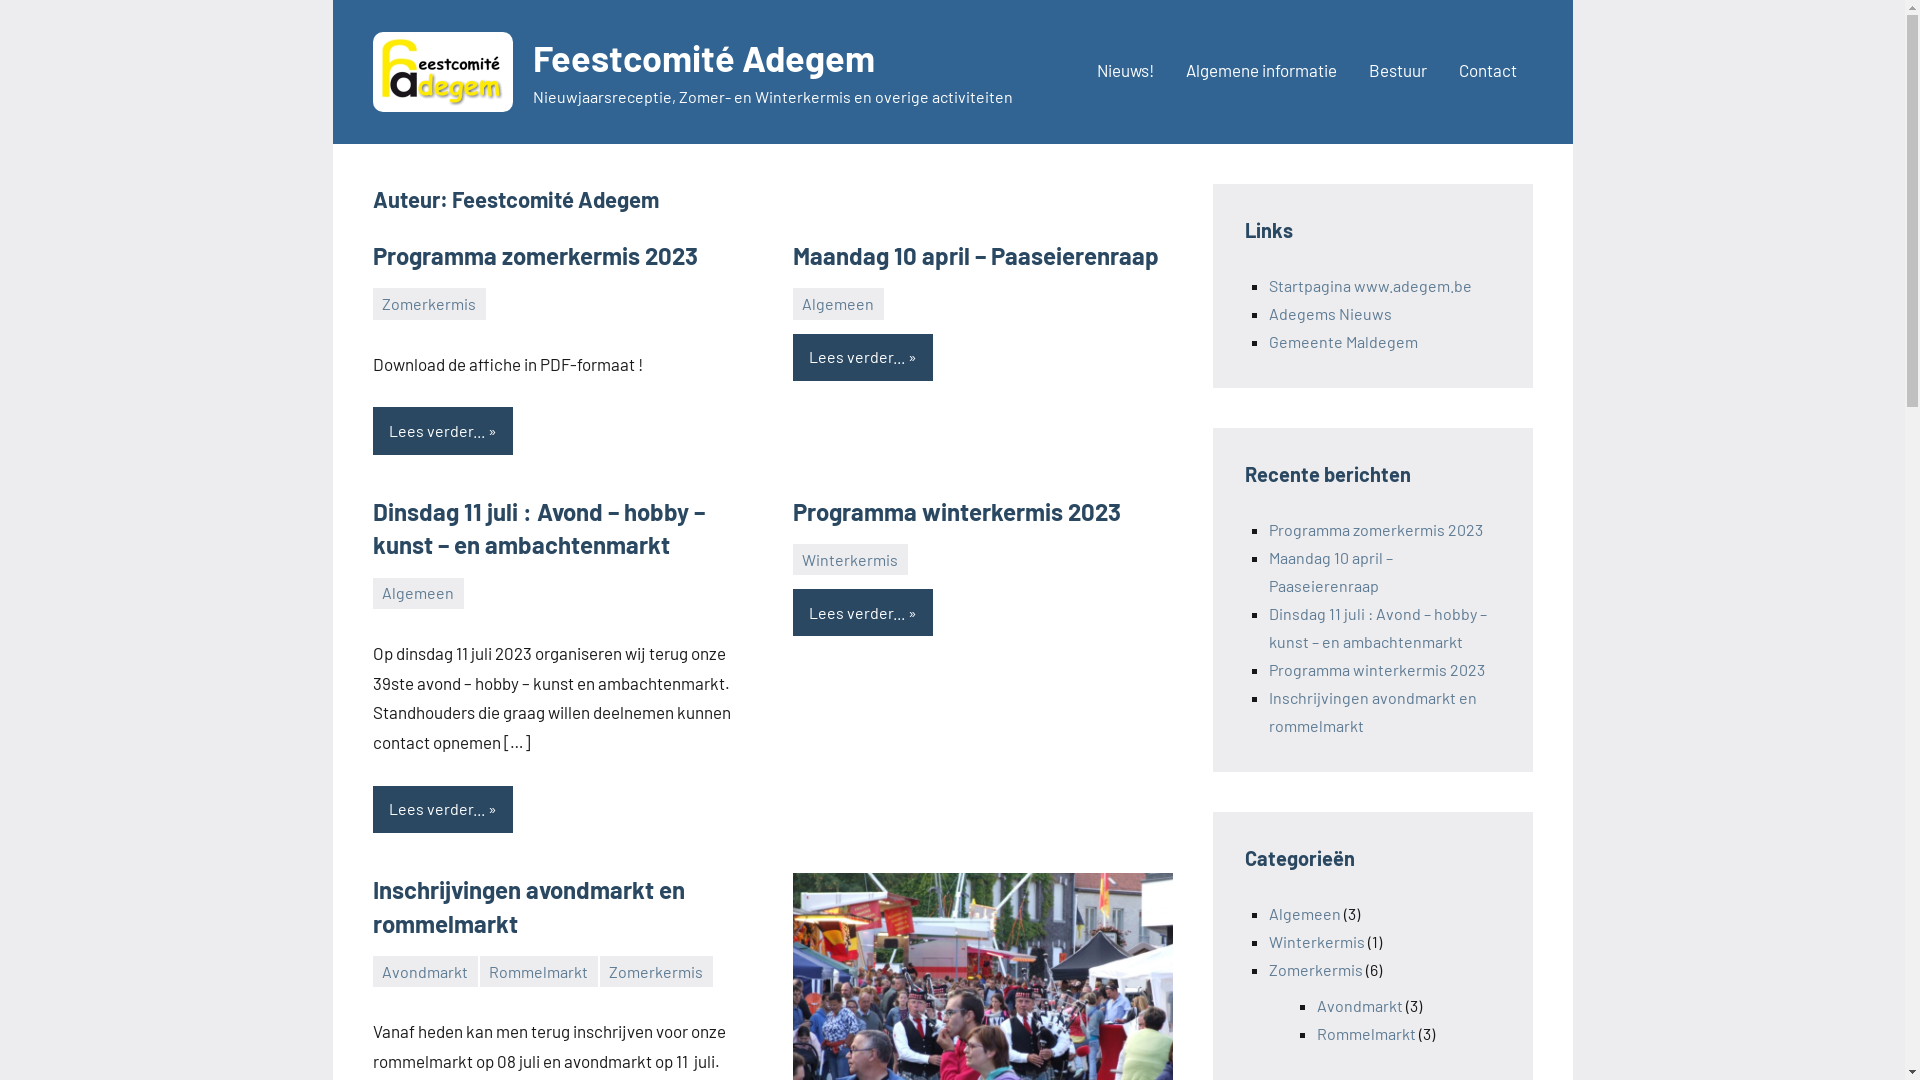  I want to click on Rommelmarkt, so click(539, 972).